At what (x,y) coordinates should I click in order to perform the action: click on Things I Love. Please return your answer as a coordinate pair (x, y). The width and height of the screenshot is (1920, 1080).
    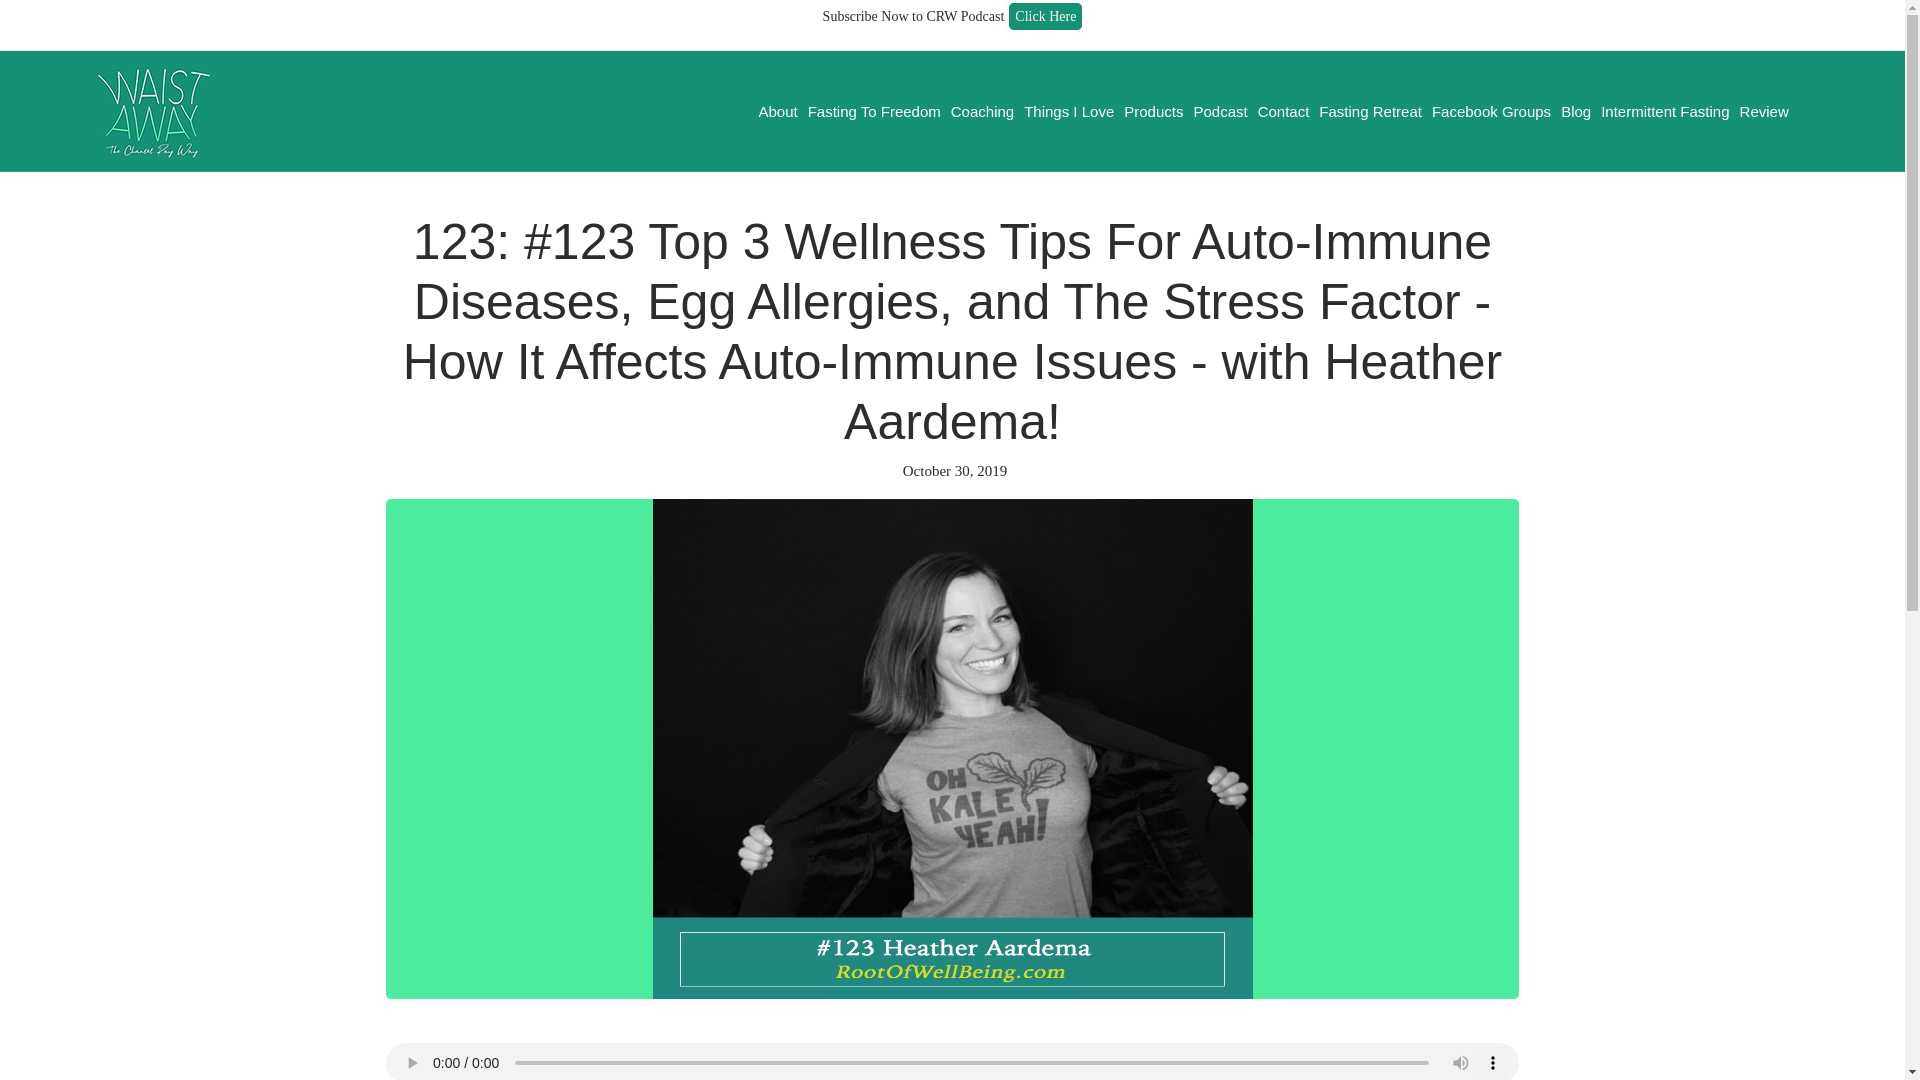
    Looking at the image, I should click on (1069, 112).